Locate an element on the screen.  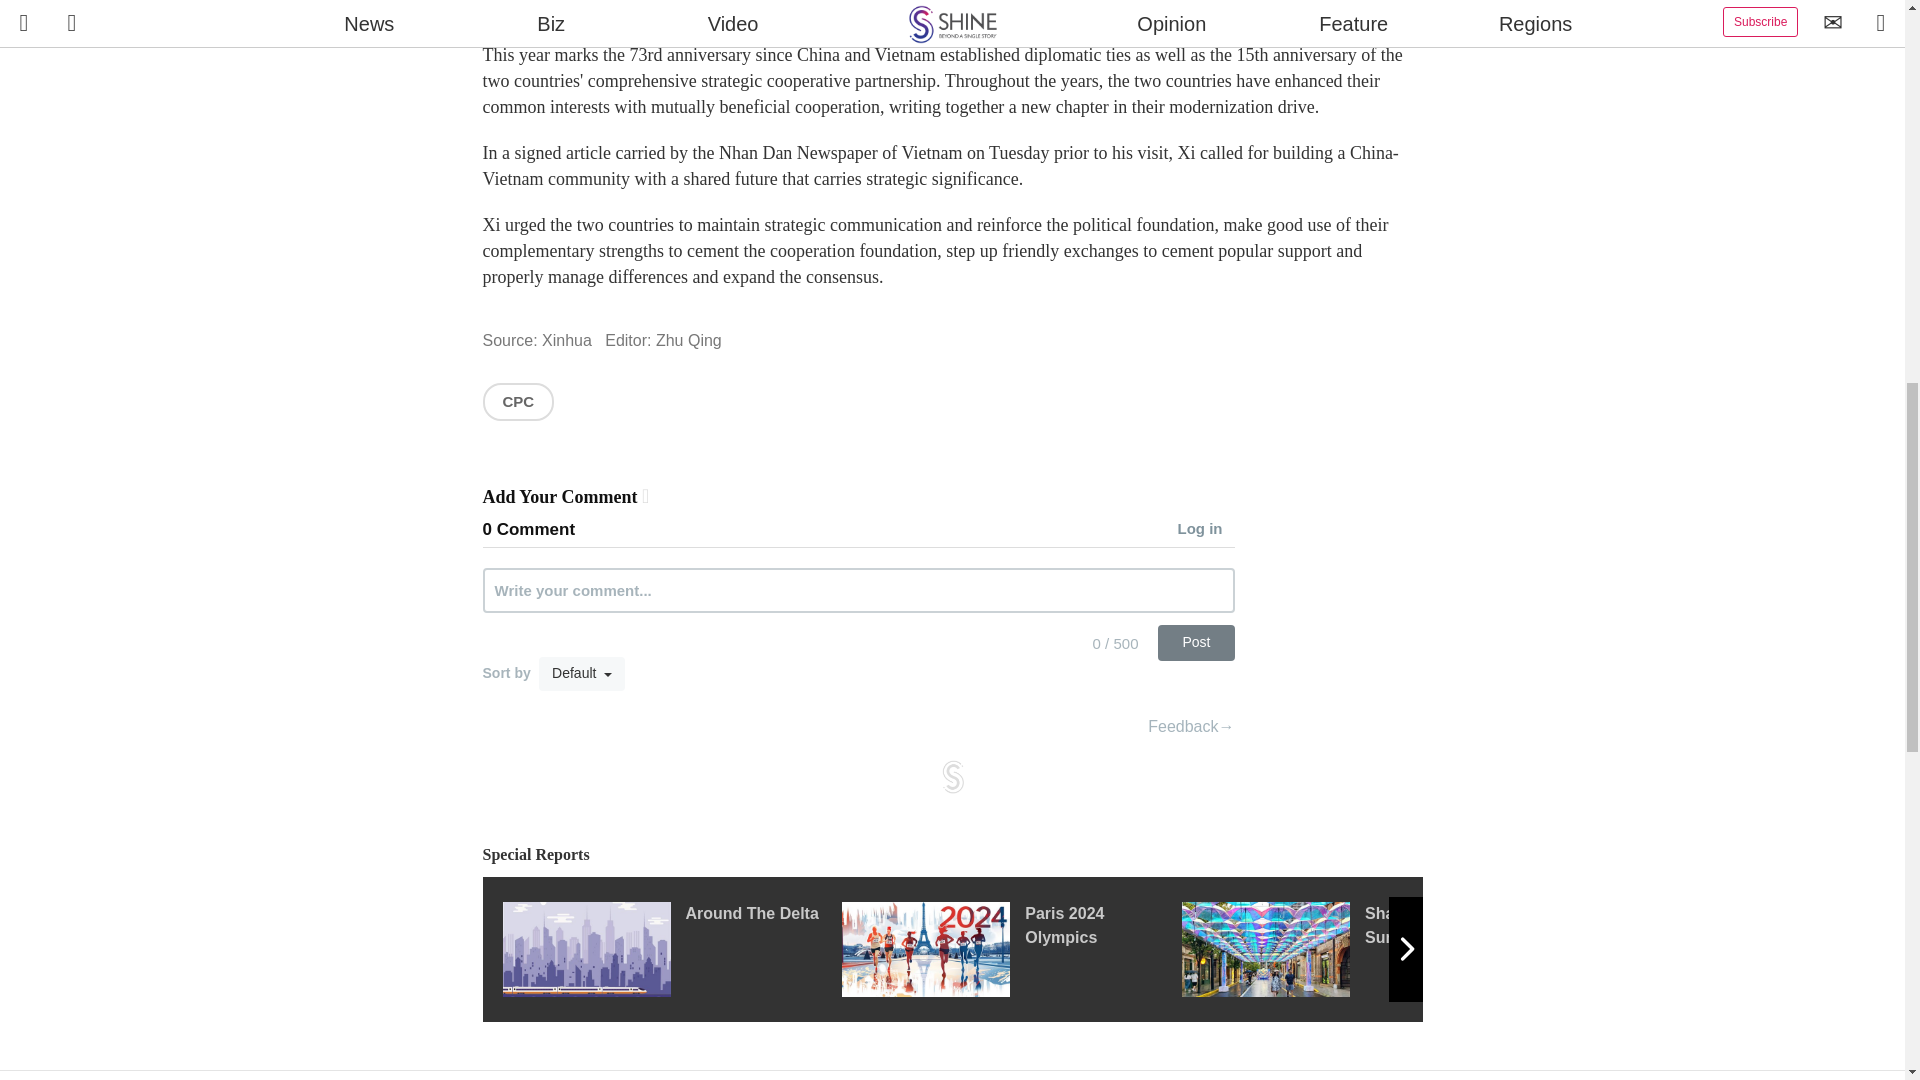
Paris 2024 Olympics is located at coordinates (1011, 948).